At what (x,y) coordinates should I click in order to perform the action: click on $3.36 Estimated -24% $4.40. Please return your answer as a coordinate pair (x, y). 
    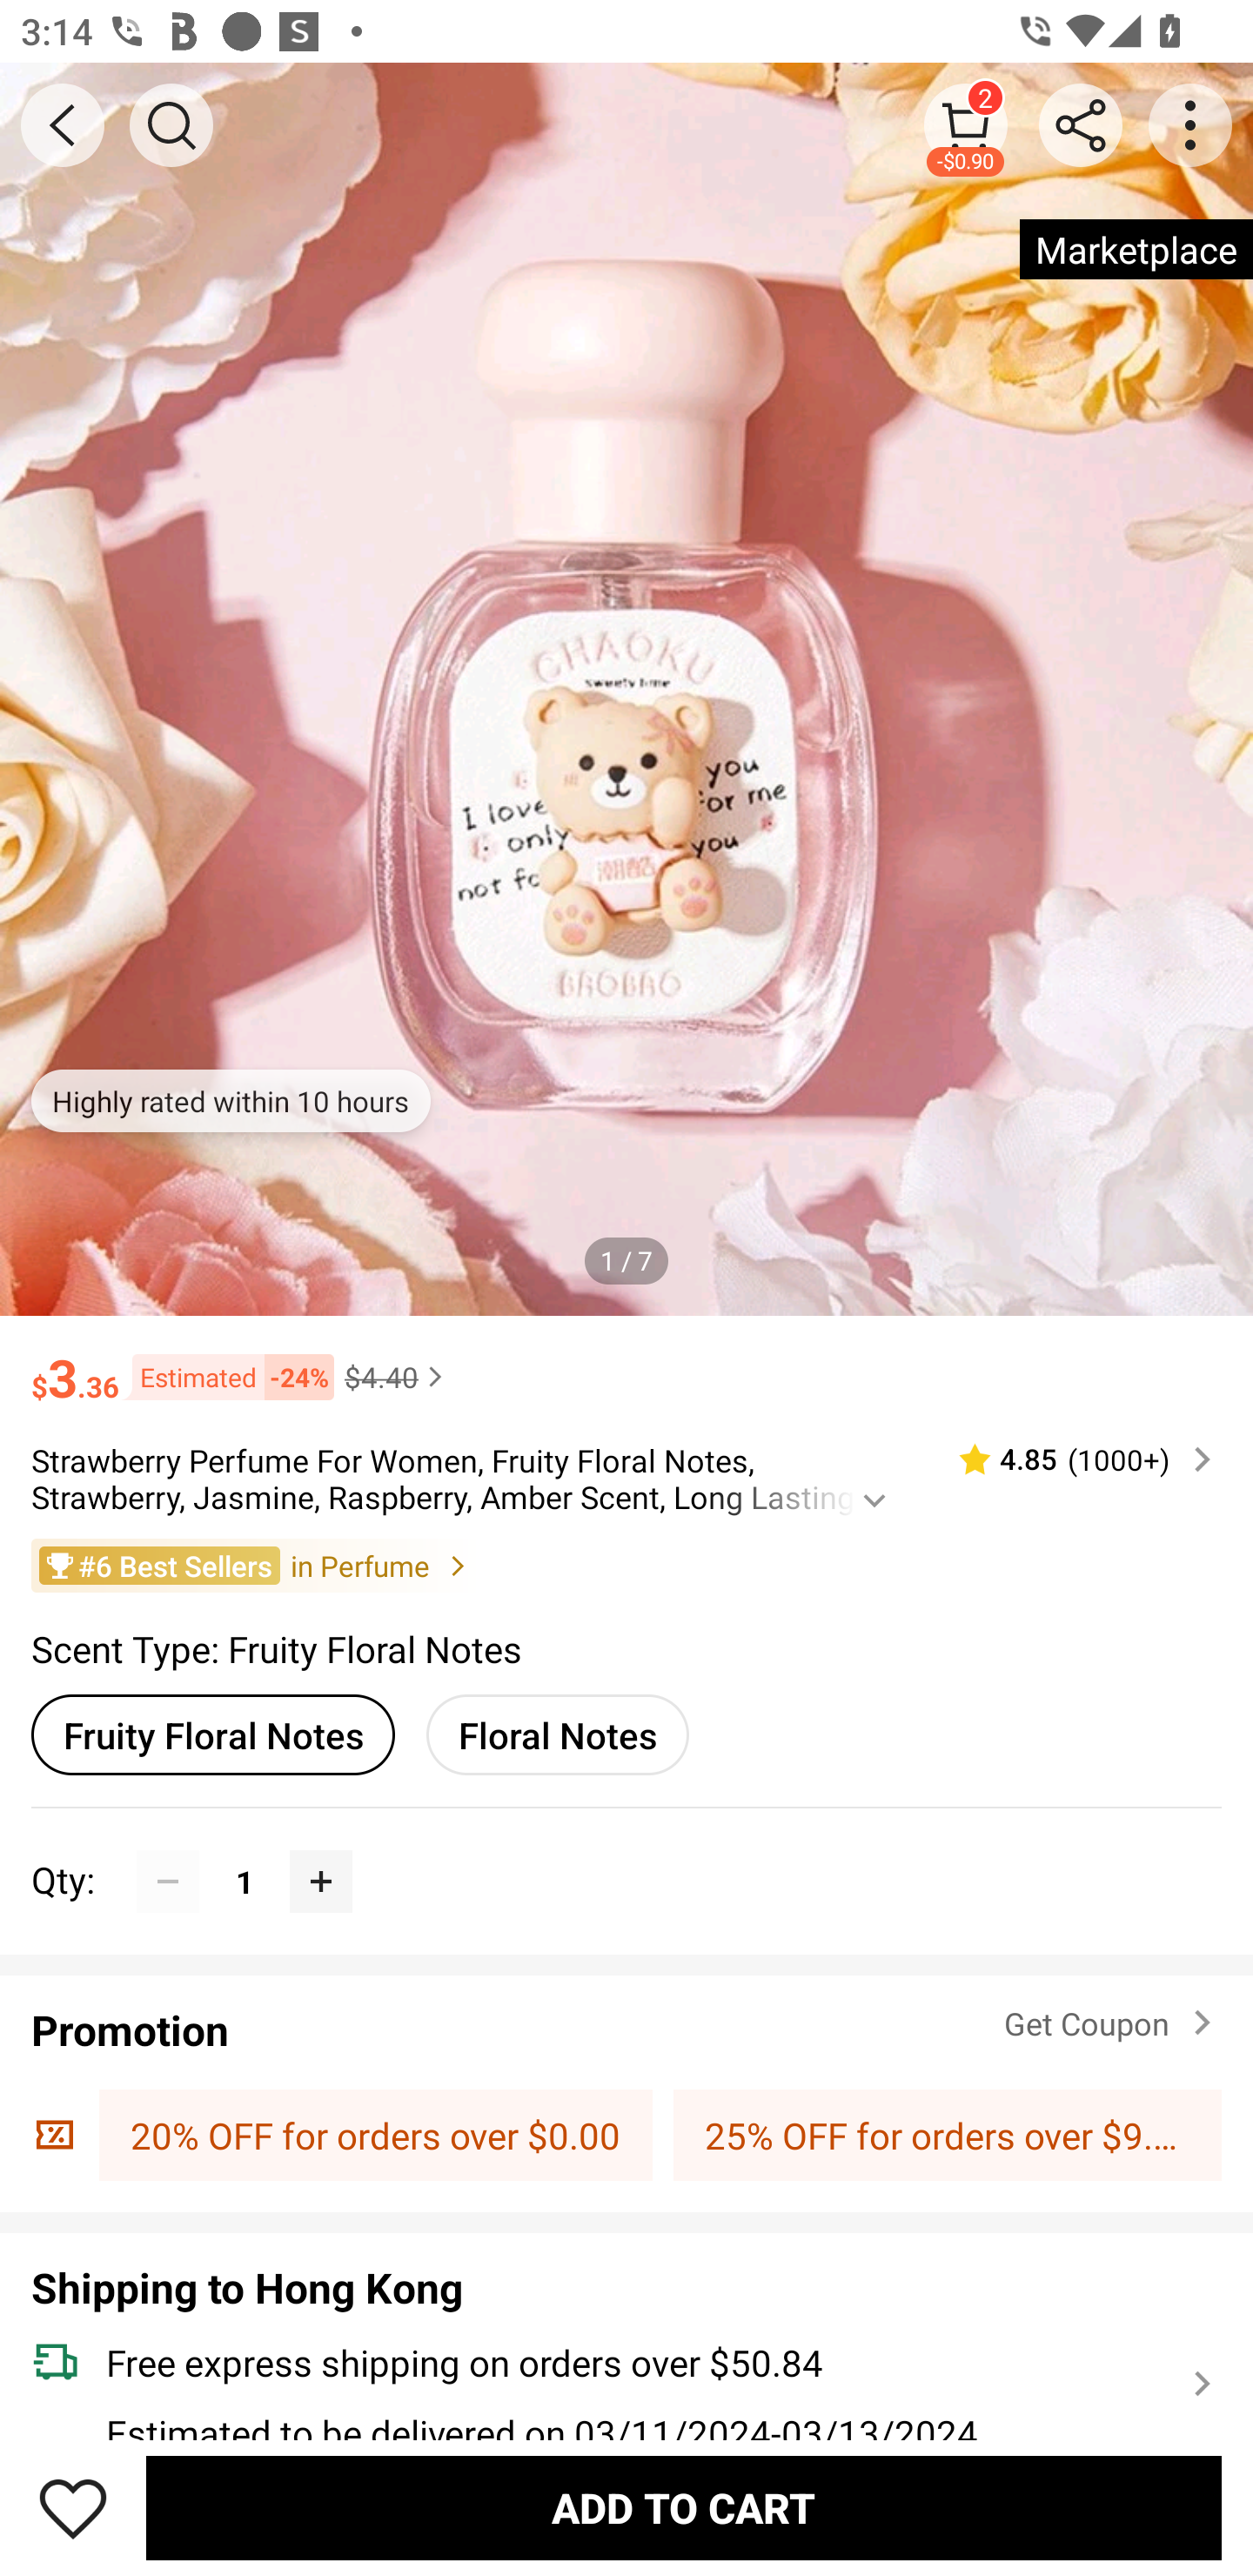
    Looking at the image, I should click on (626, 1364).